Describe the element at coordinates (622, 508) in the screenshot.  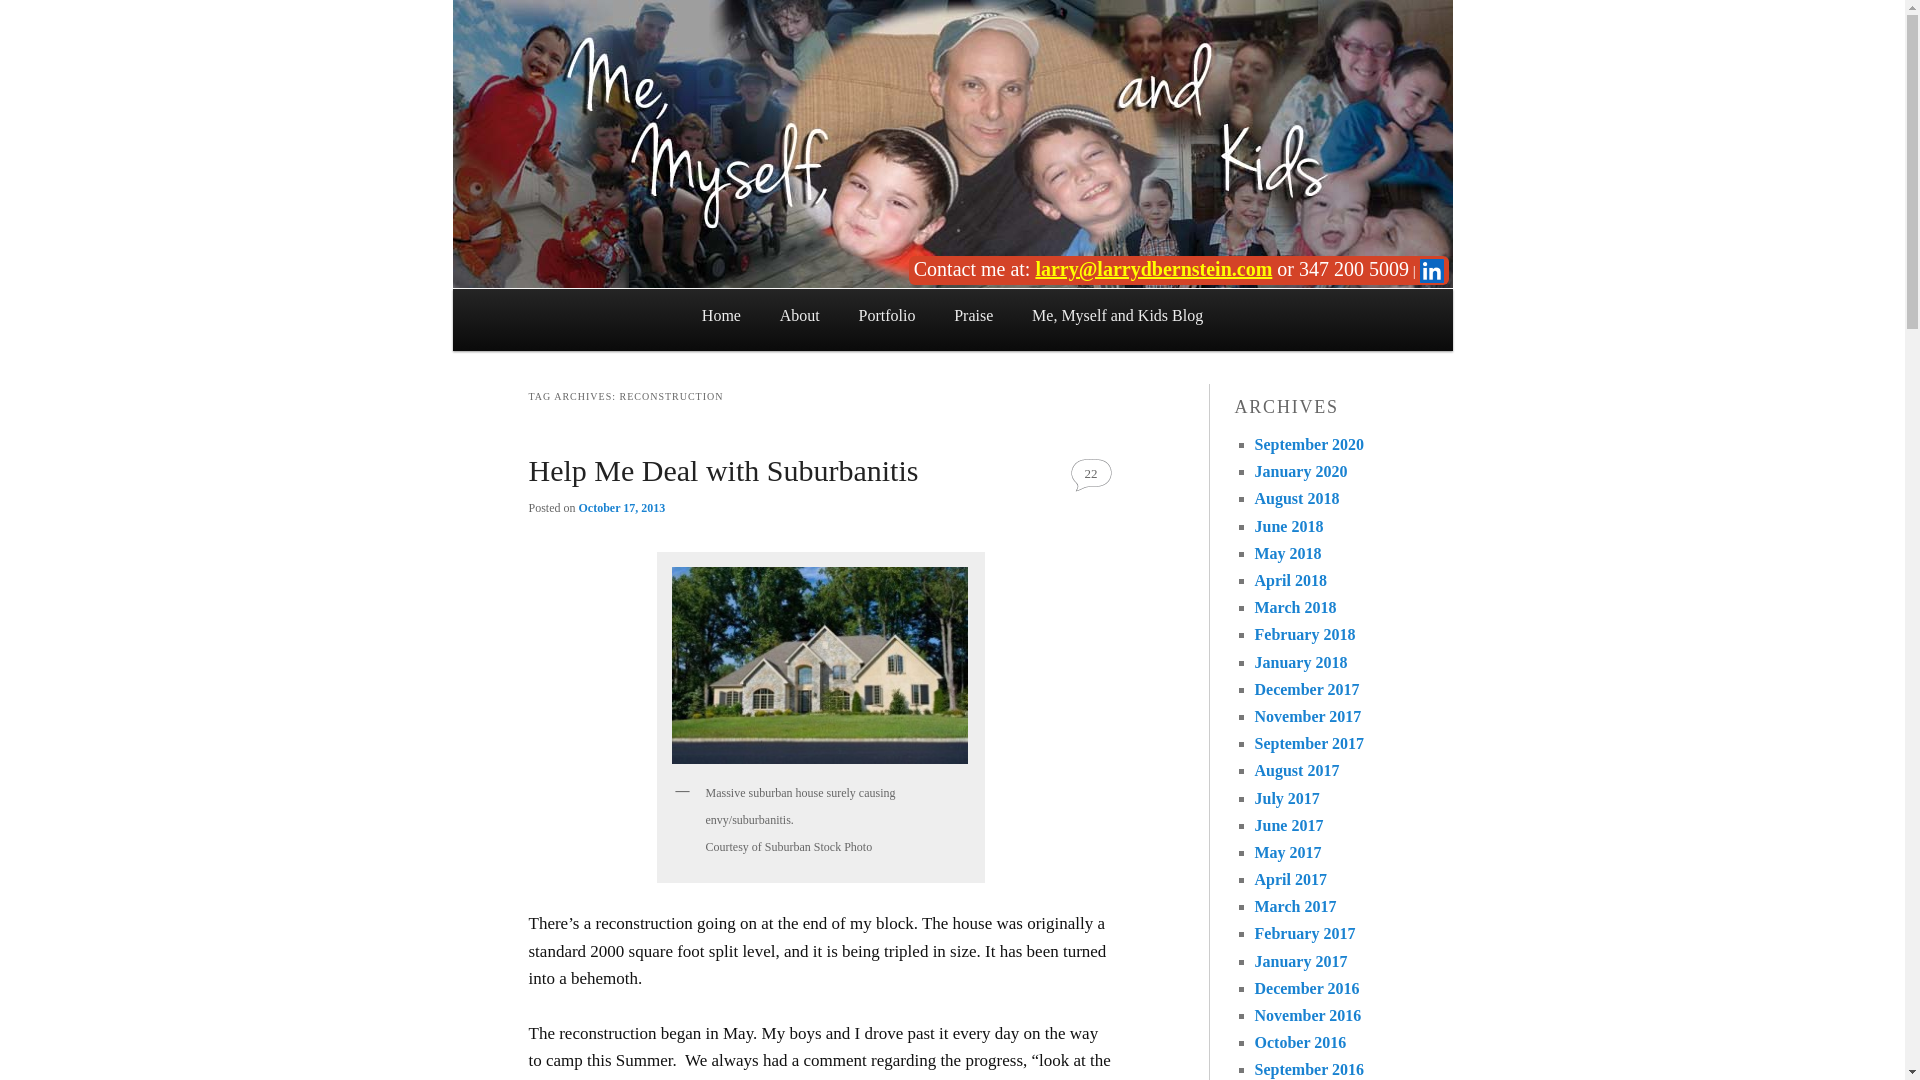
I see `October 17, 2013` at that location.